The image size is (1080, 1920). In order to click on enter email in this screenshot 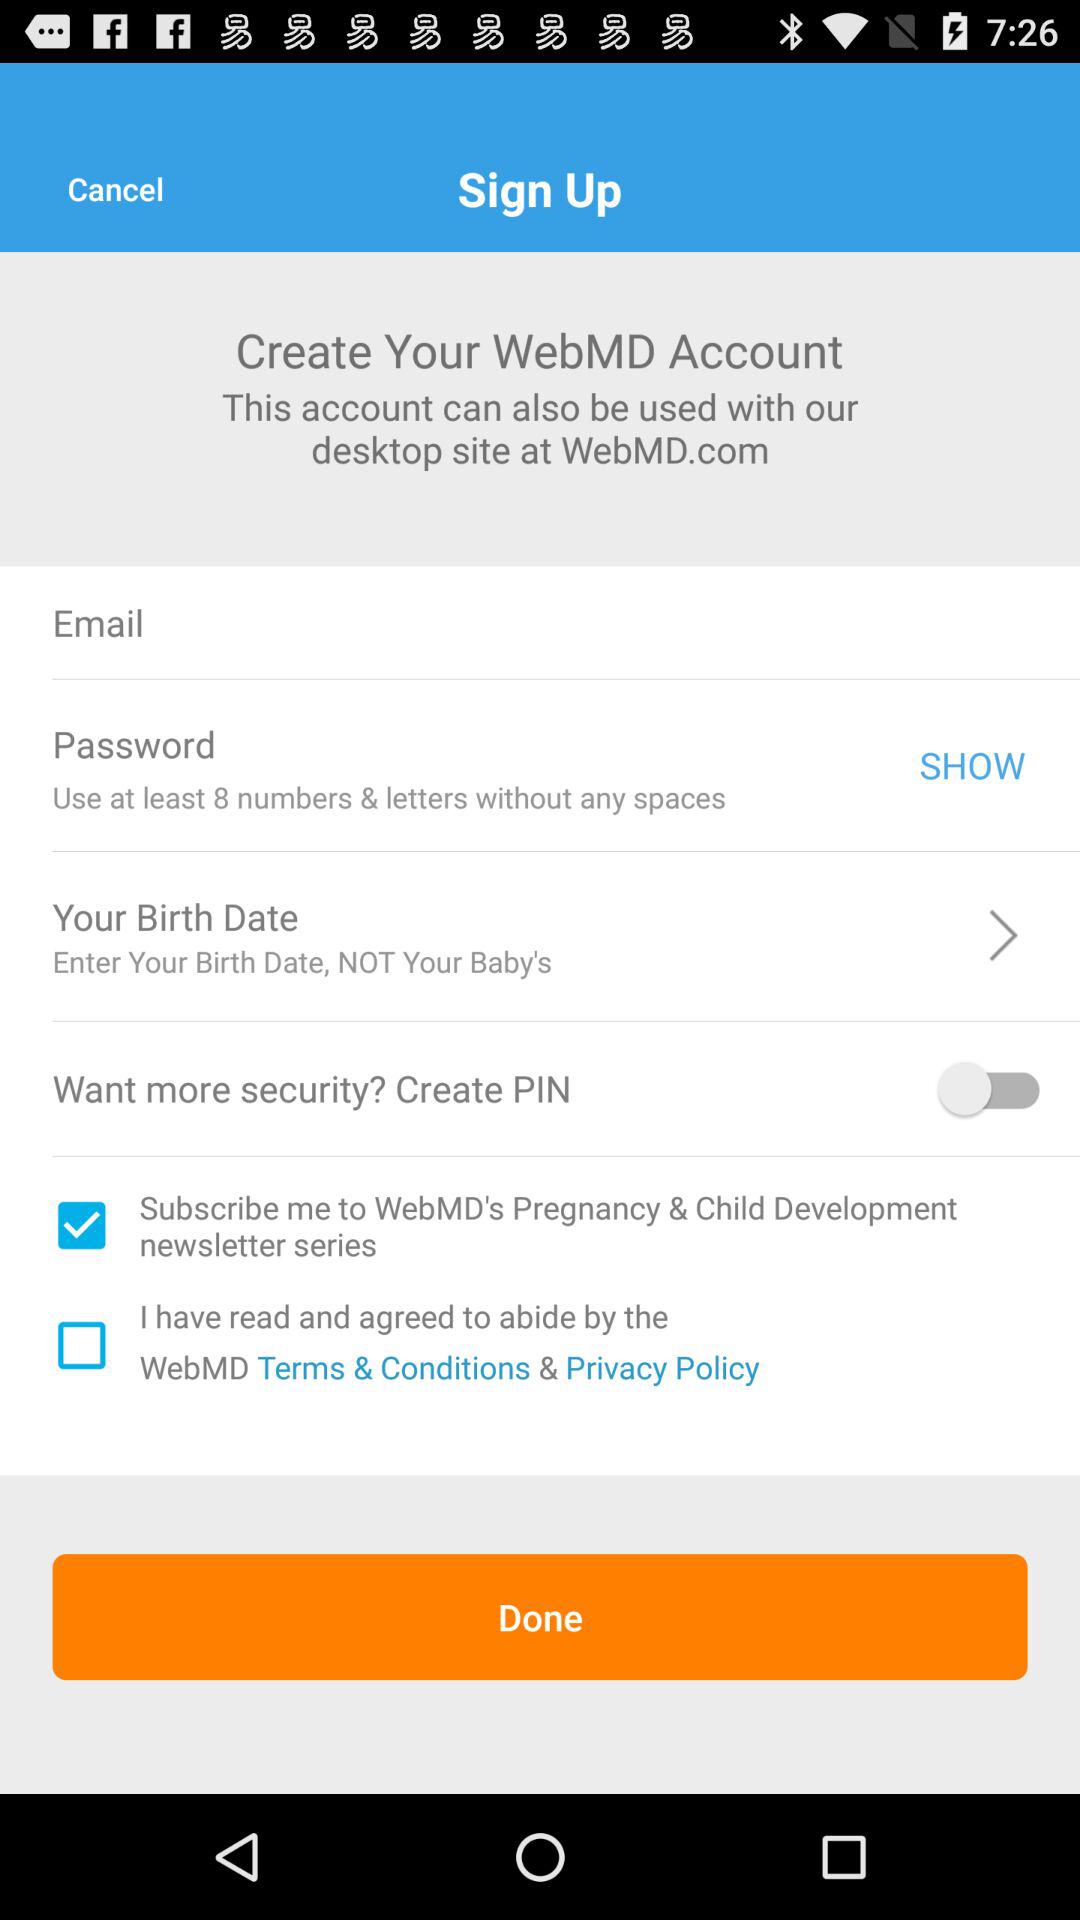, I will do `click(669, 622)`.